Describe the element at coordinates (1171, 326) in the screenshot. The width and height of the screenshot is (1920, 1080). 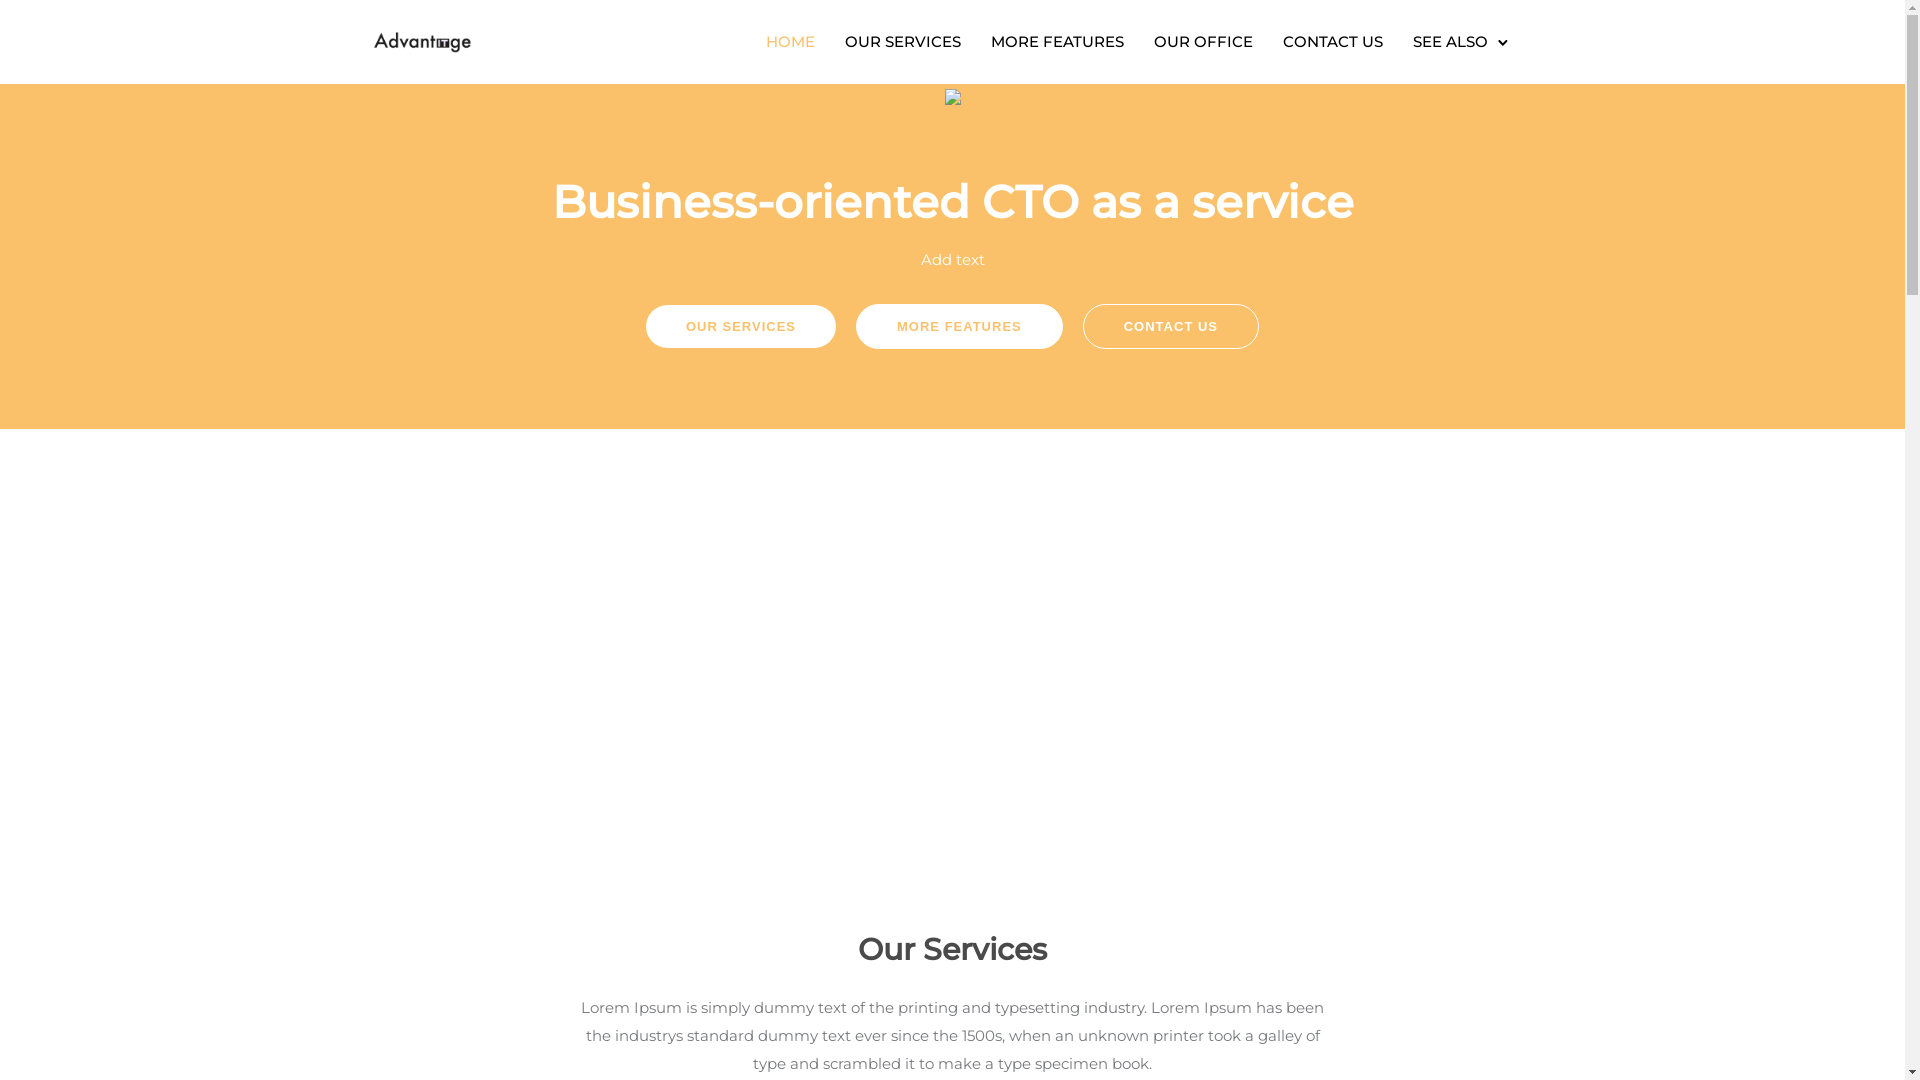
I see `CONTACT US` at that location.